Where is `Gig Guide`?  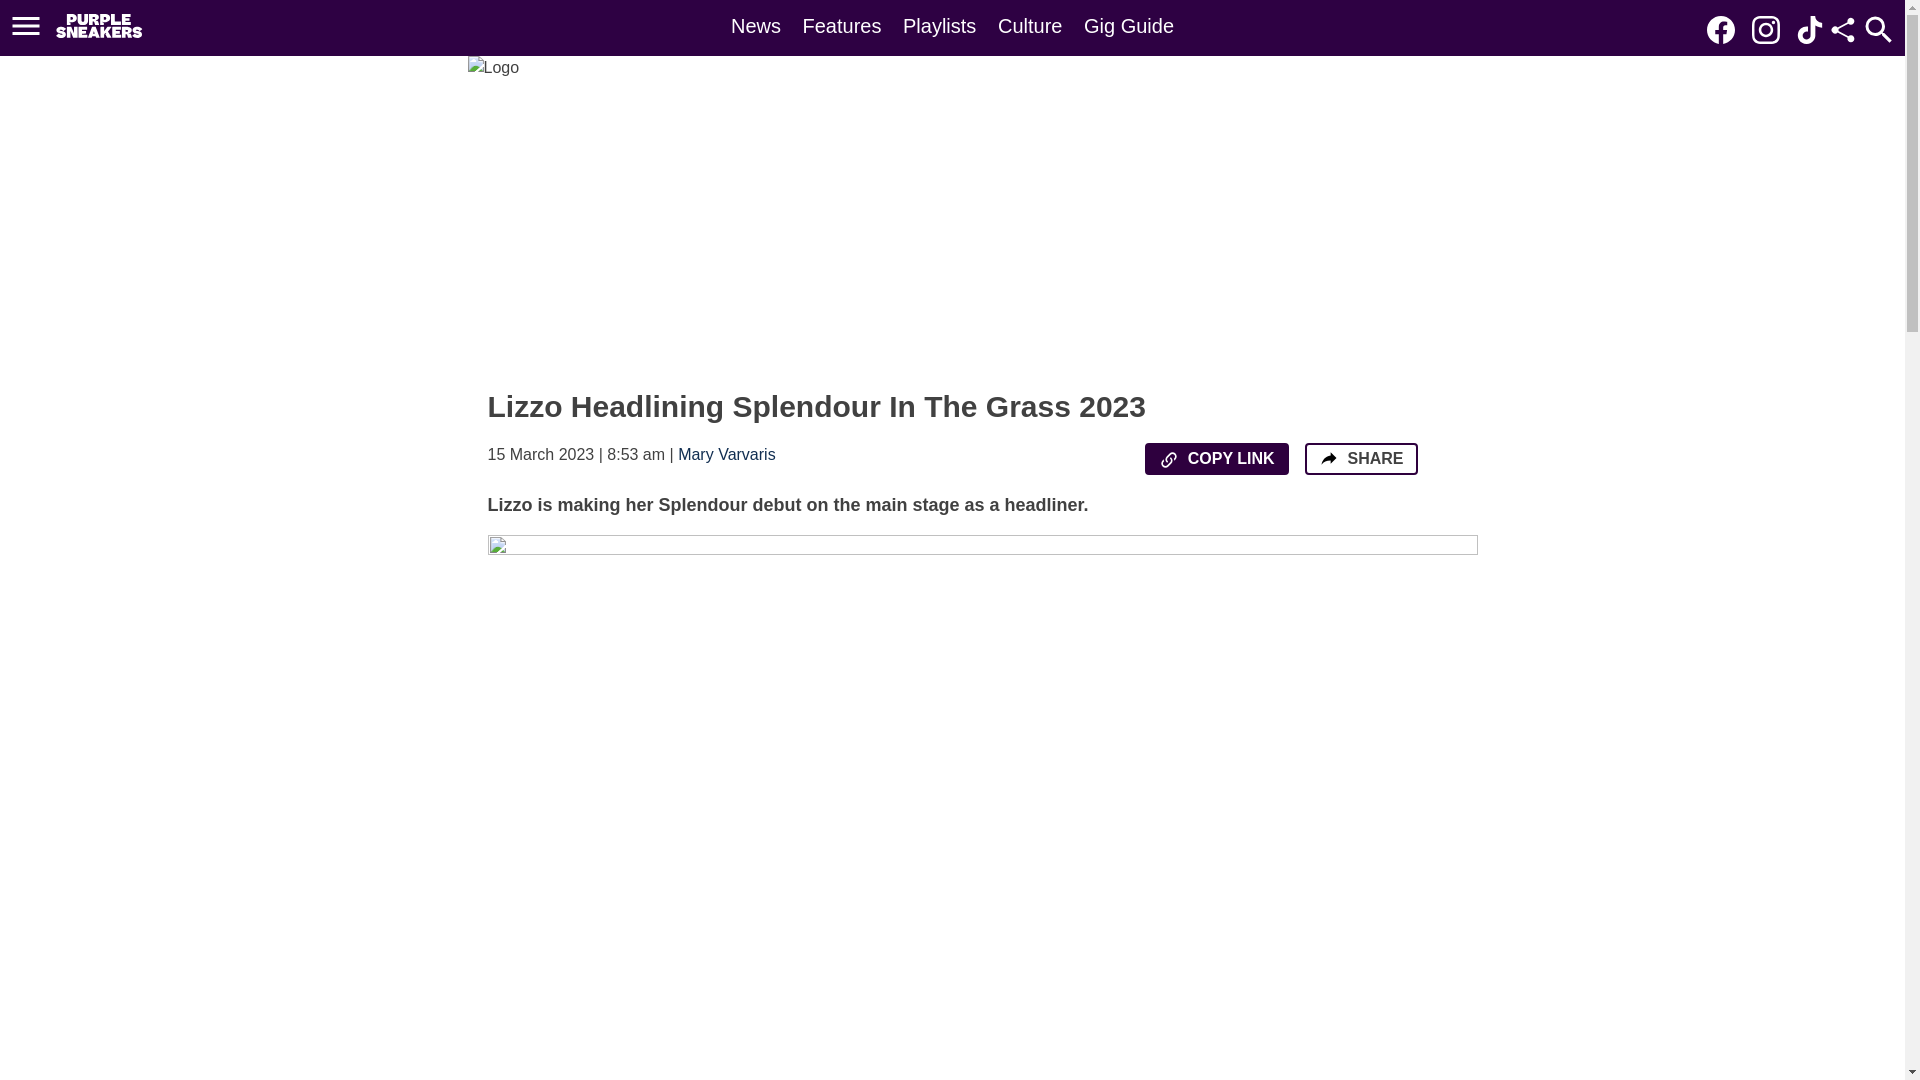
Gig Guide is located at coordinates (1128, 26).